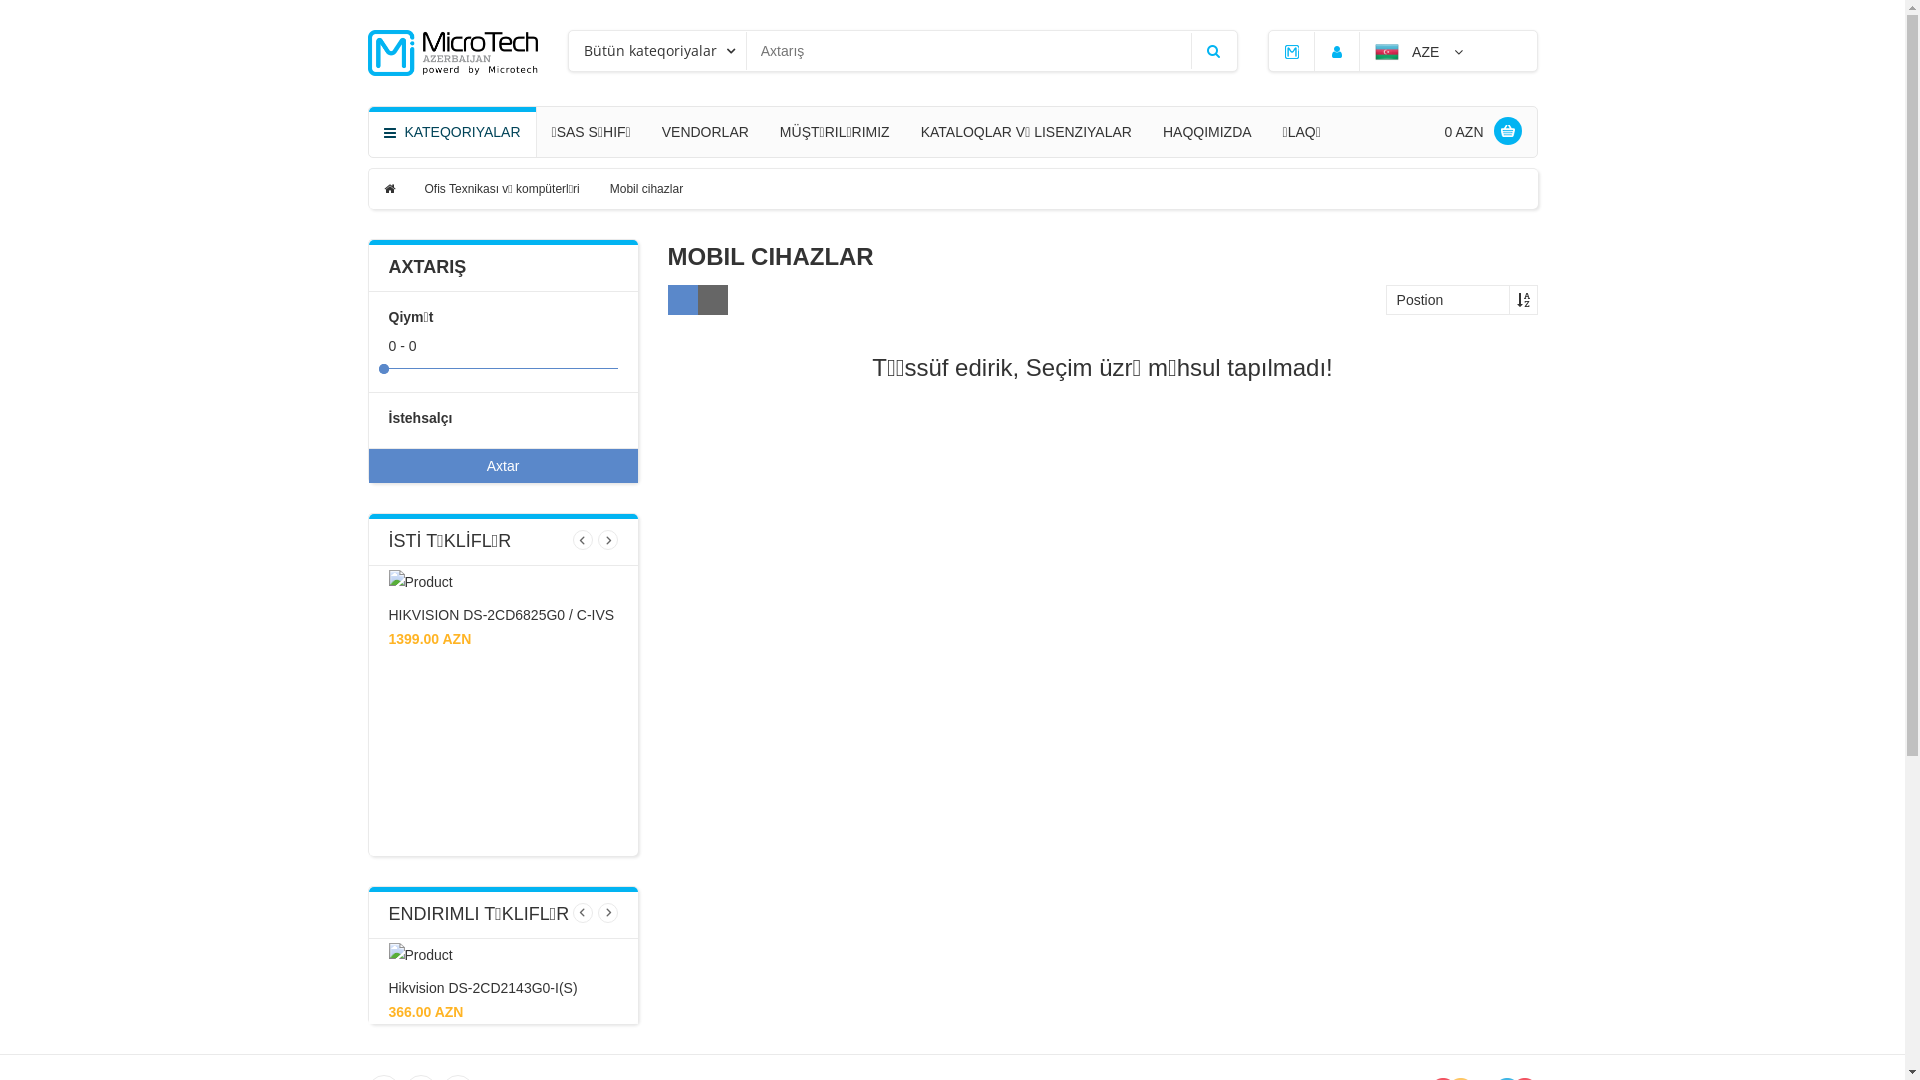 This screenshot has height=1080, width=1920. Describe the element at coordinates (482, 988) in the screenshot. I see `Hikvision DS-2CD2143G0-I(S)` at that location.